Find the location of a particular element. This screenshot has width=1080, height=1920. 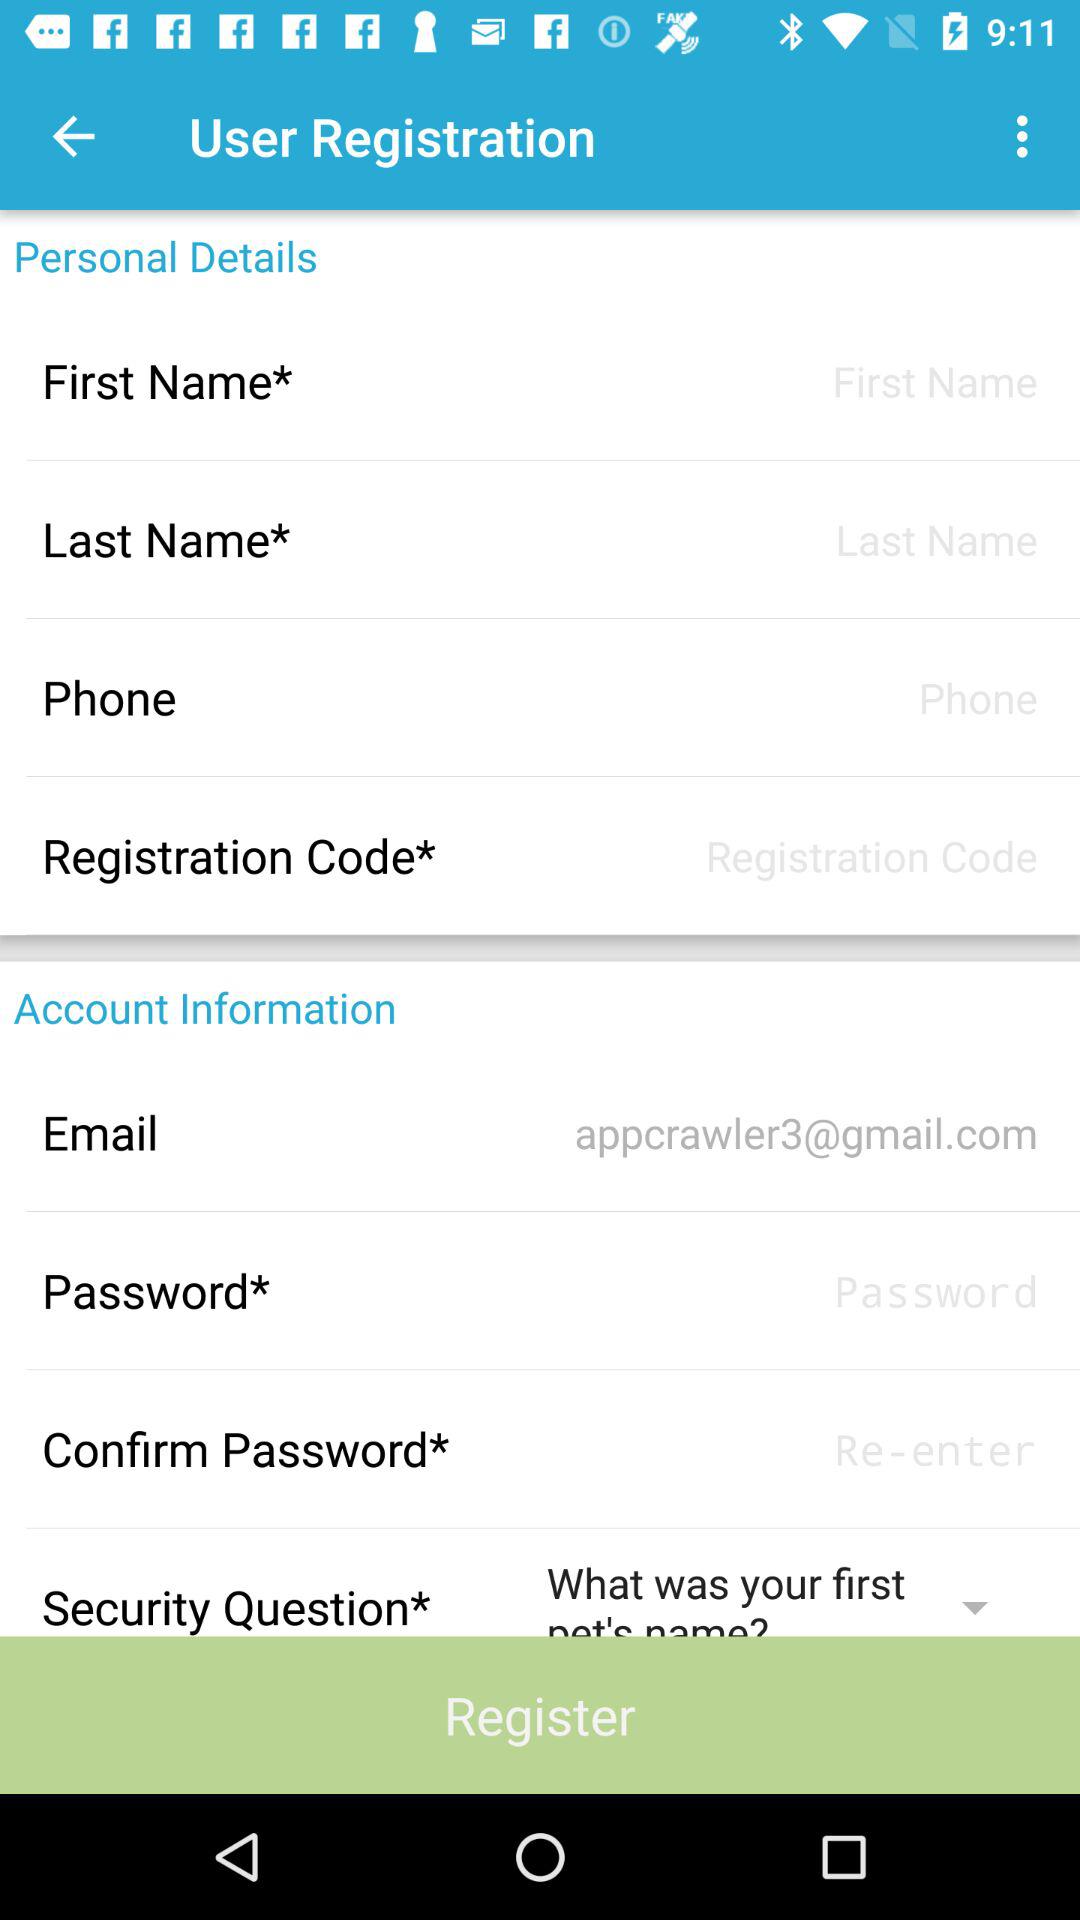

enter information is located at coordinates (792, 698).